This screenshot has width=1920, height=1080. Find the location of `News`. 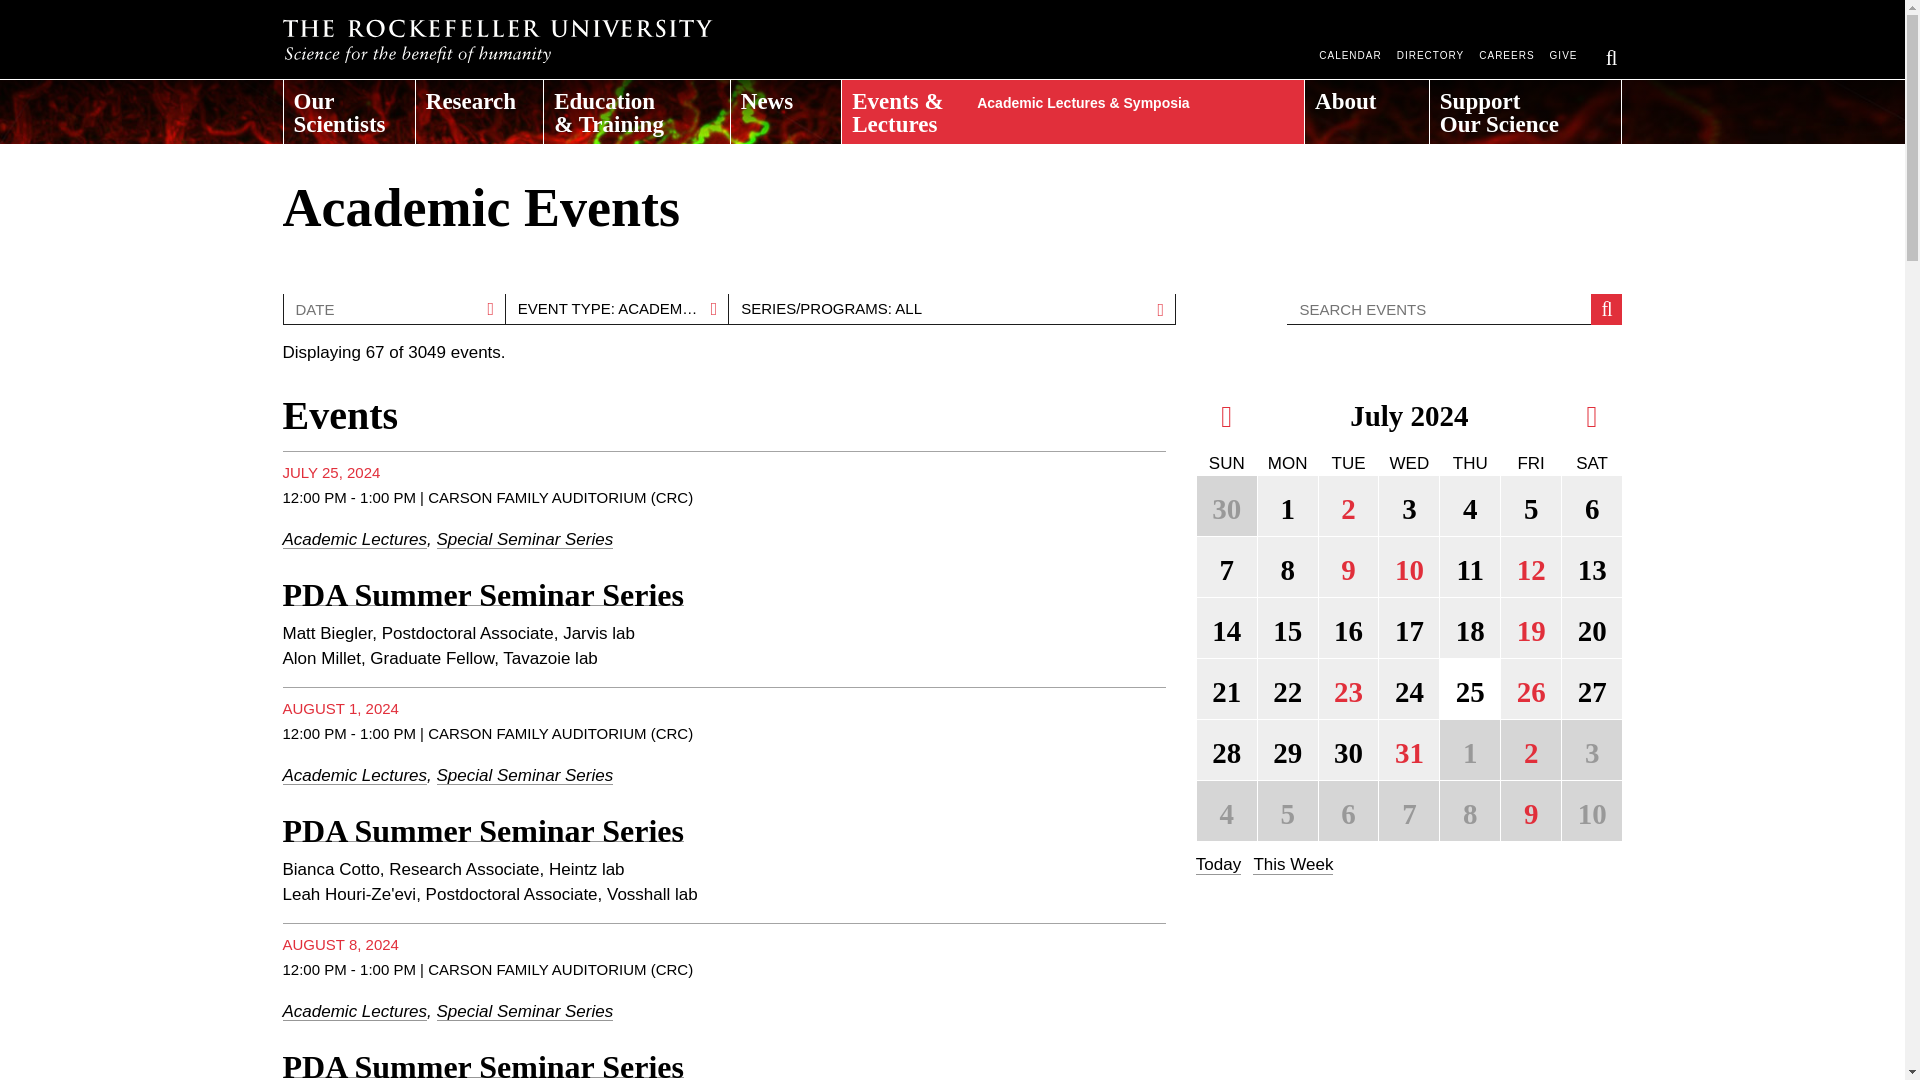

News is located at coordinates (786, 106).